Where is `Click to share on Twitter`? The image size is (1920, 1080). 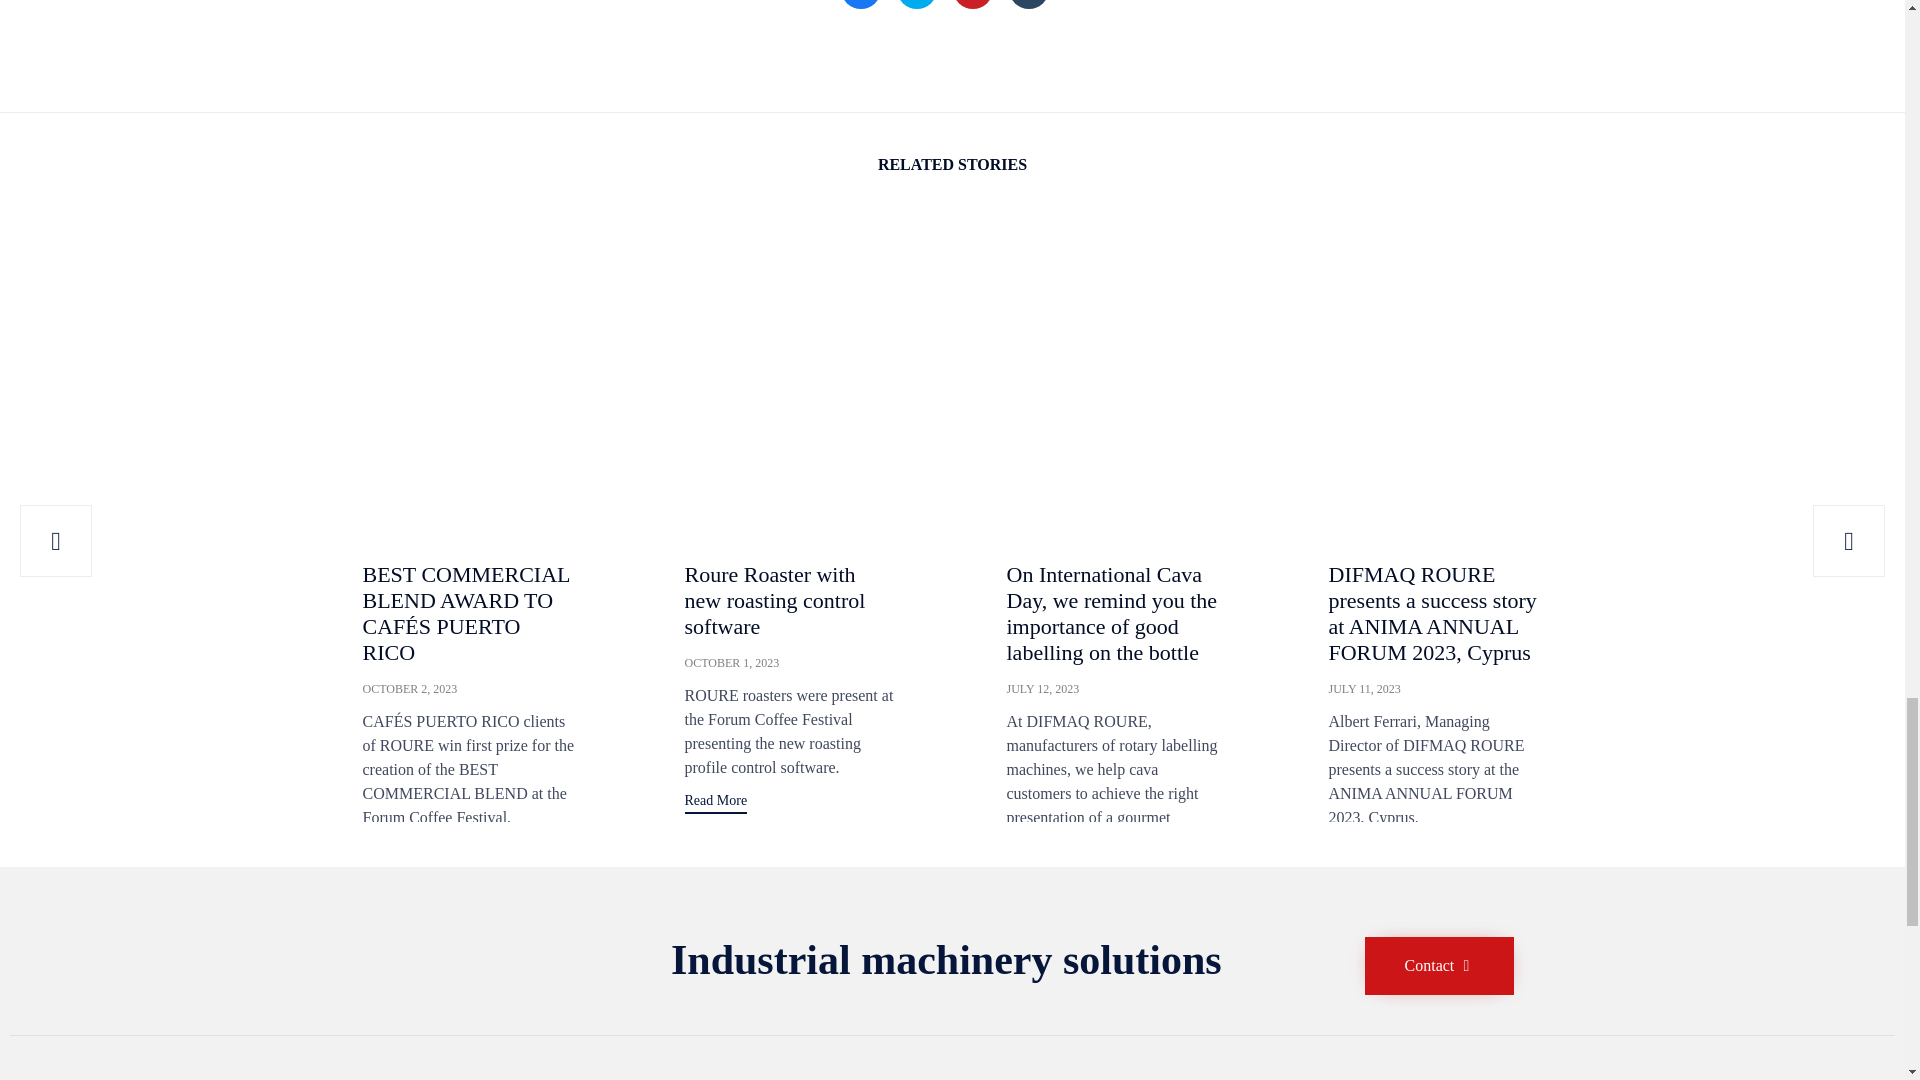 Click to share on Twitter is located at coordinates (916, 4).